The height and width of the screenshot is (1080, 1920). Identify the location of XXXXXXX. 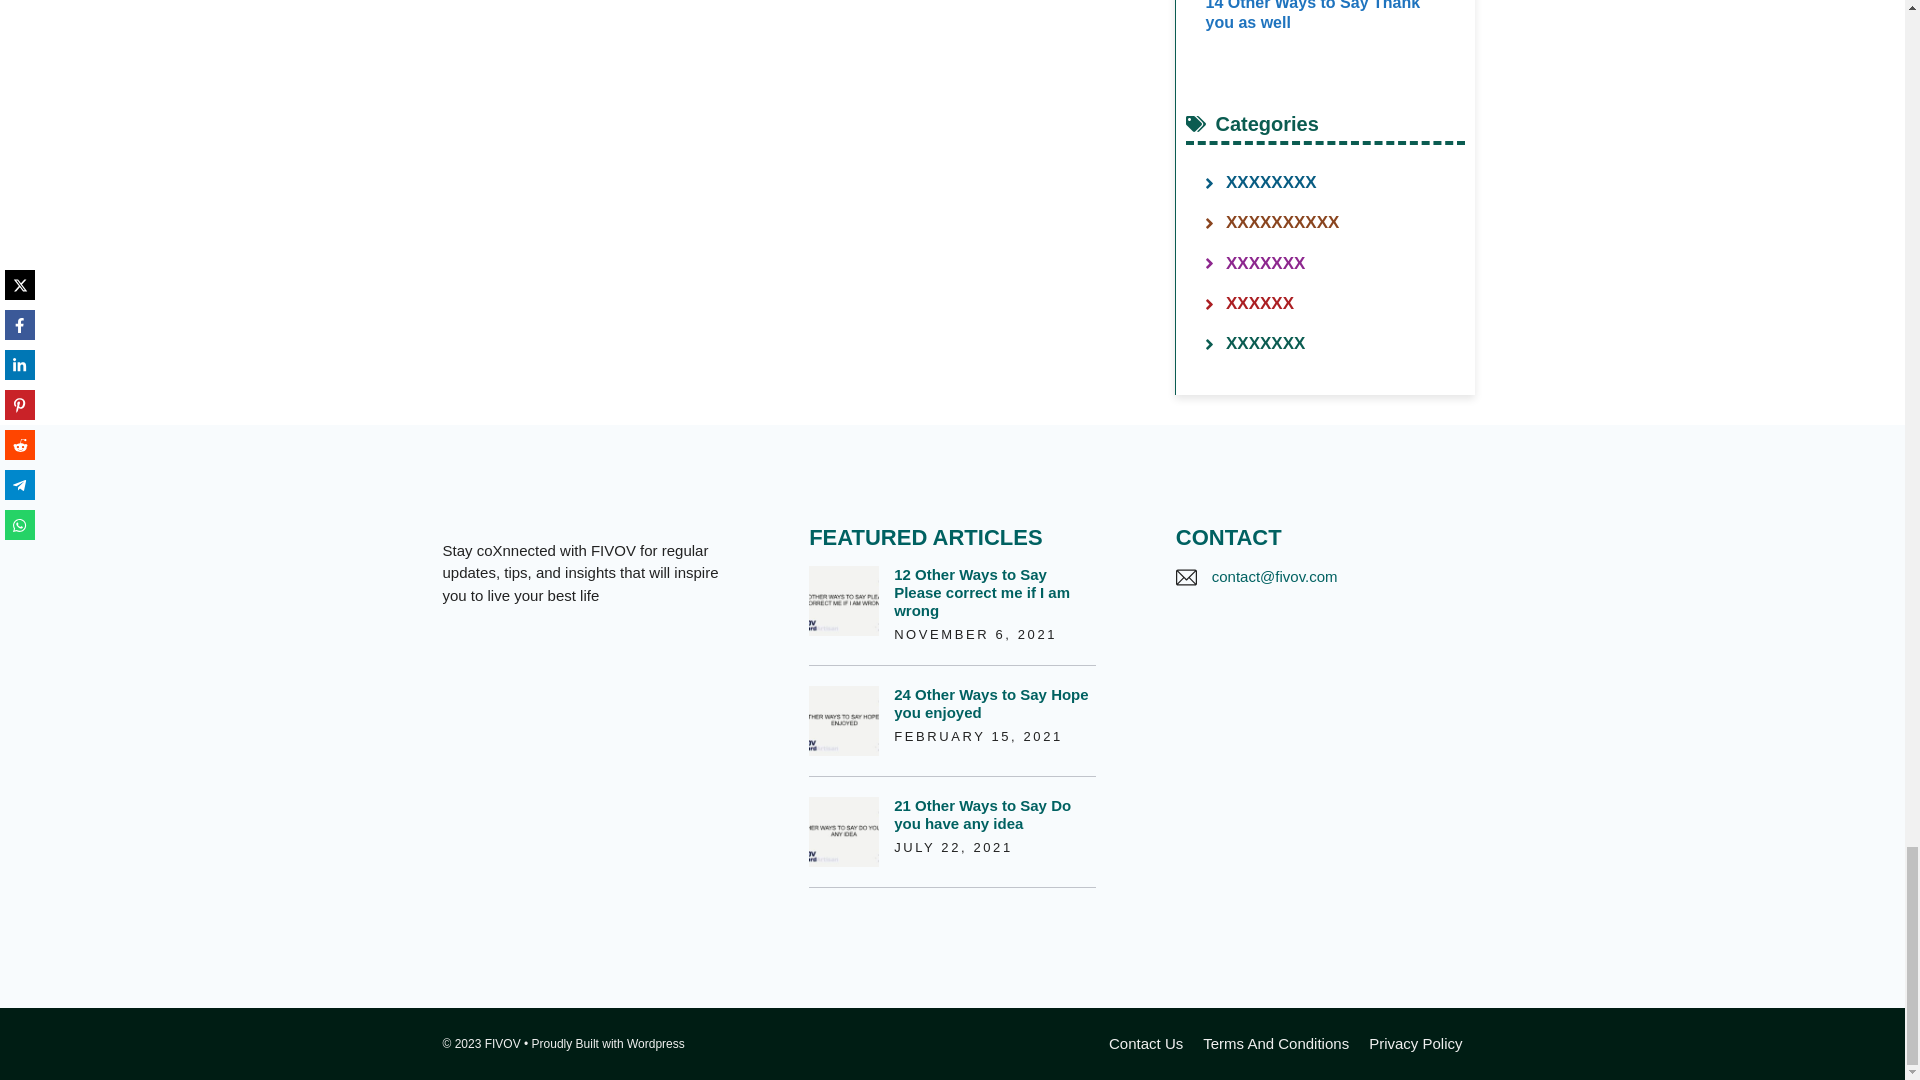
(1266, 263).